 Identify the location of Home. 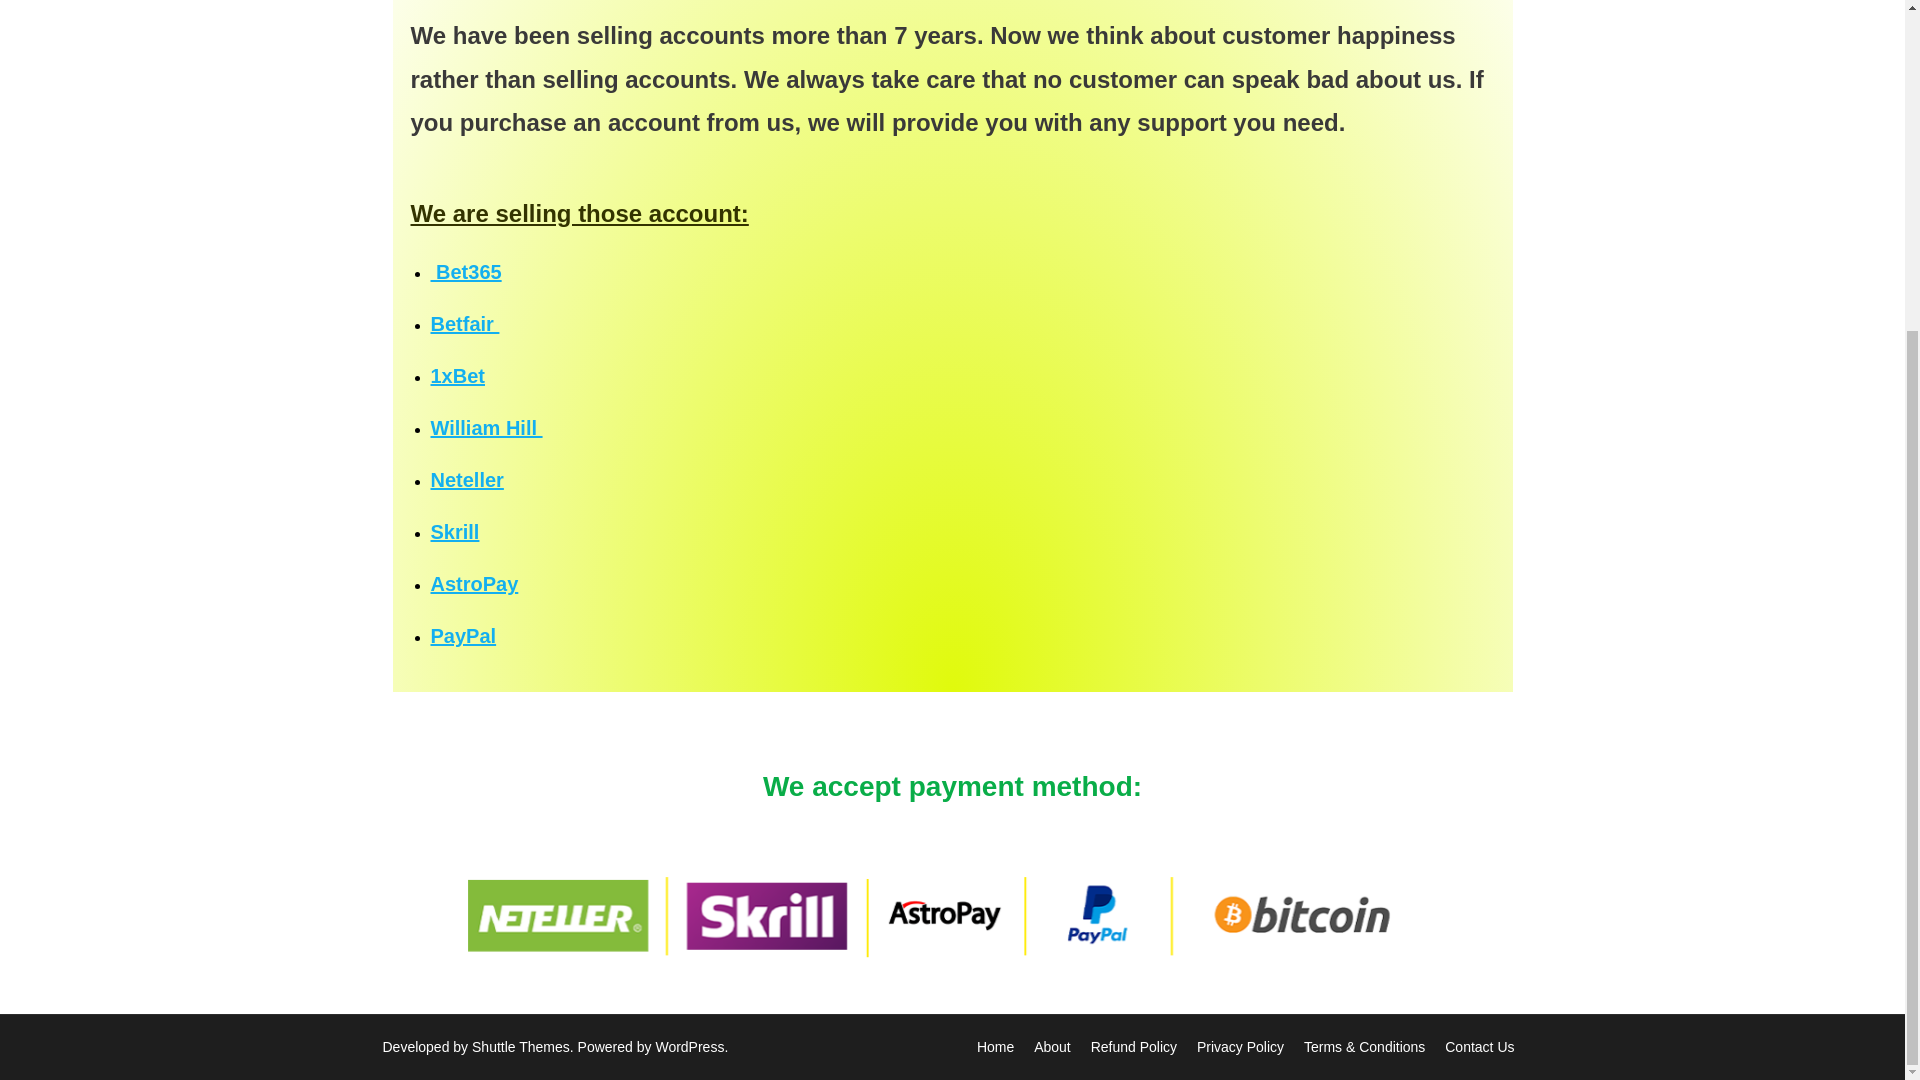
(995, 1046).